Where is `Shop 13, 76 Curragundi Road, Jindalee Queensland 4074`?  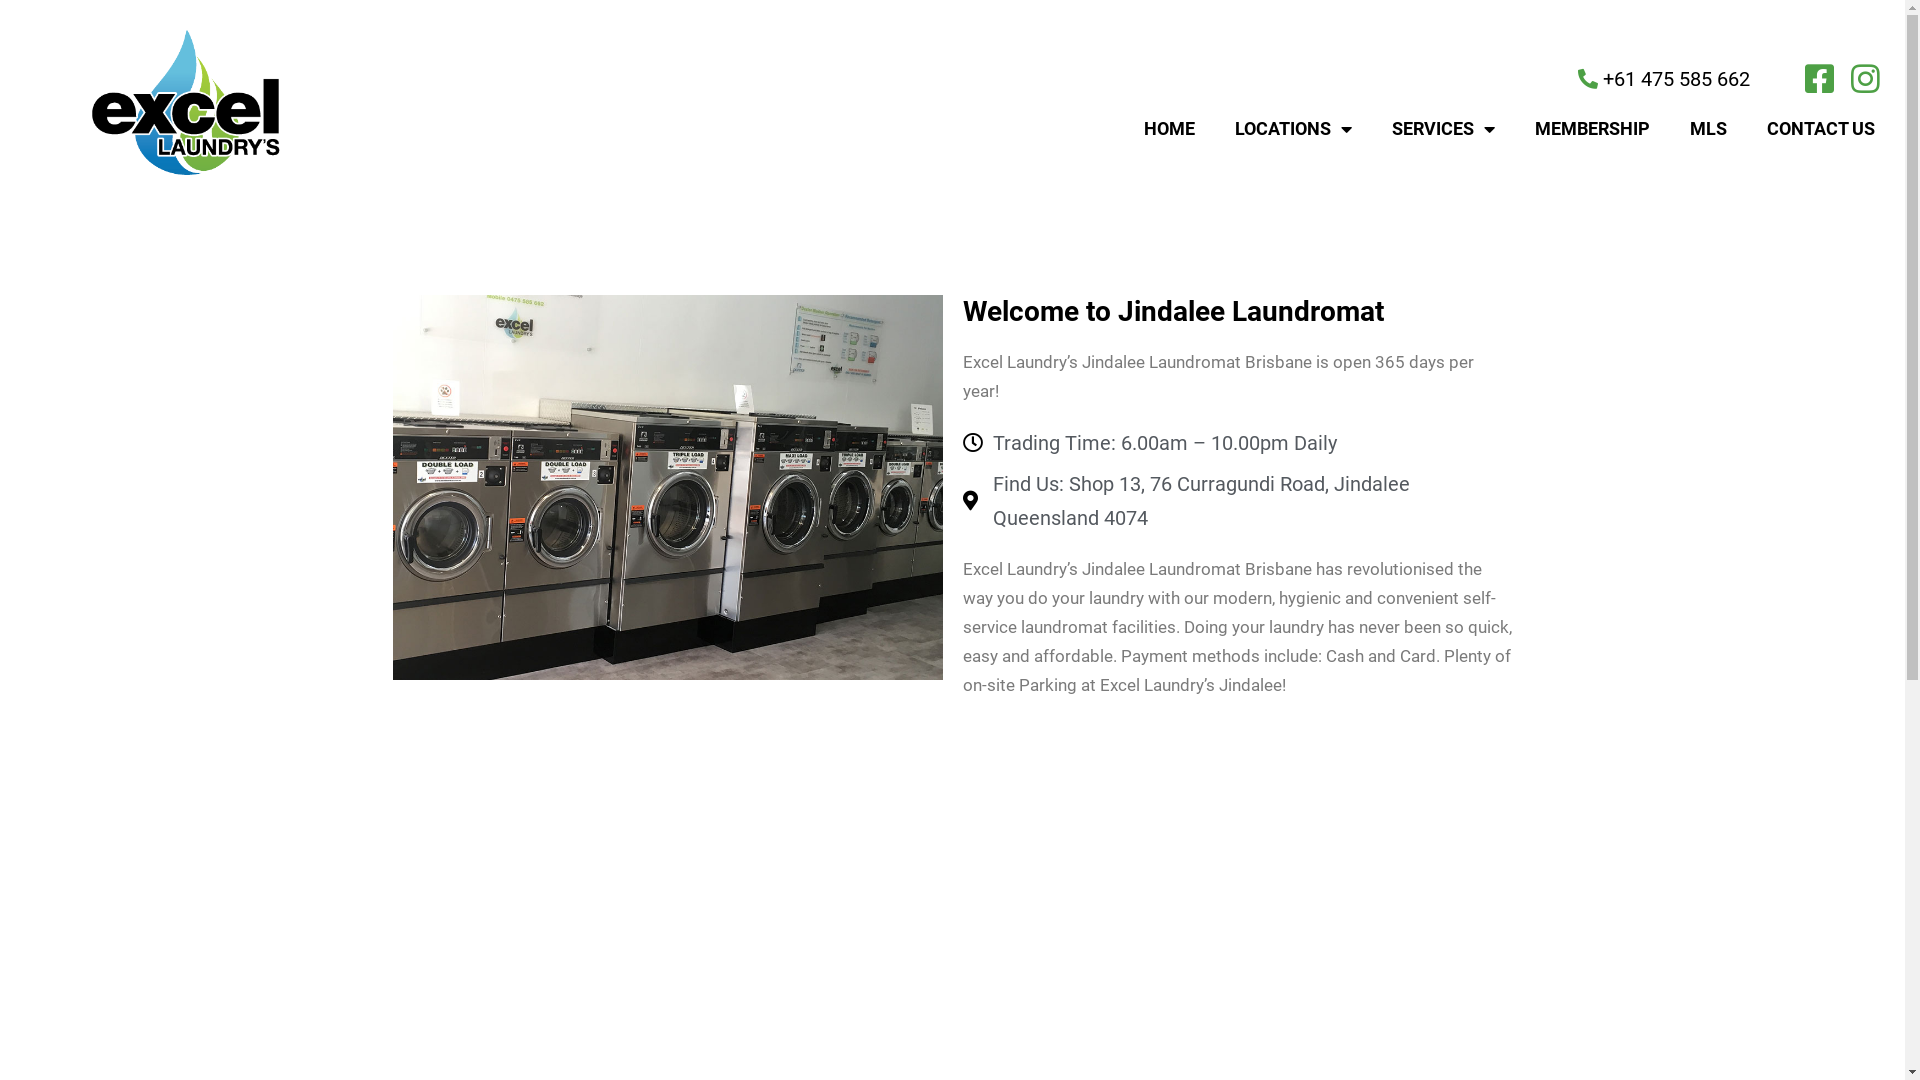 Shop 13, 76 Curragundi Road, Jindalee Queensland 4074 is located at coordinates (952, 908).